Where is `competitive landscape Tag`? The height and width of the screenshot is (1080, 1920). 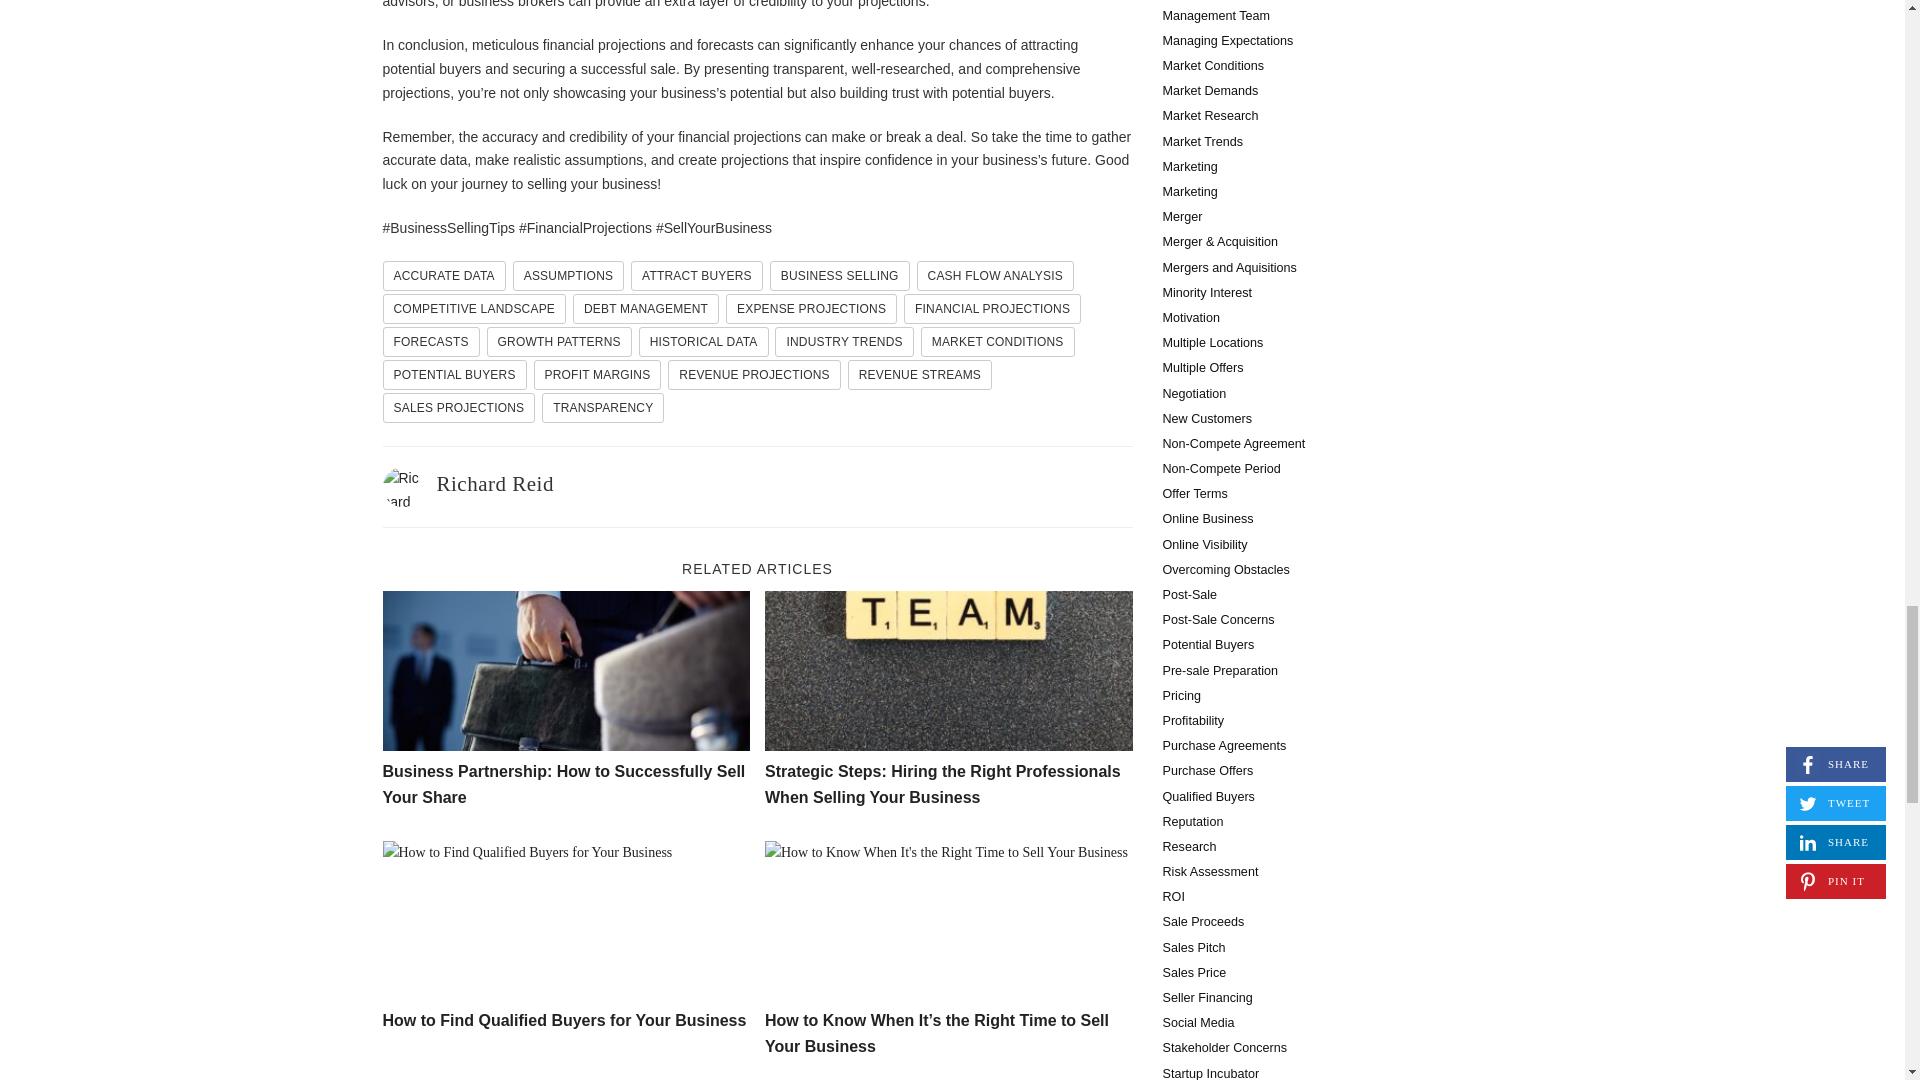
competitive landscape Tag is located at coordinates (474, 308).